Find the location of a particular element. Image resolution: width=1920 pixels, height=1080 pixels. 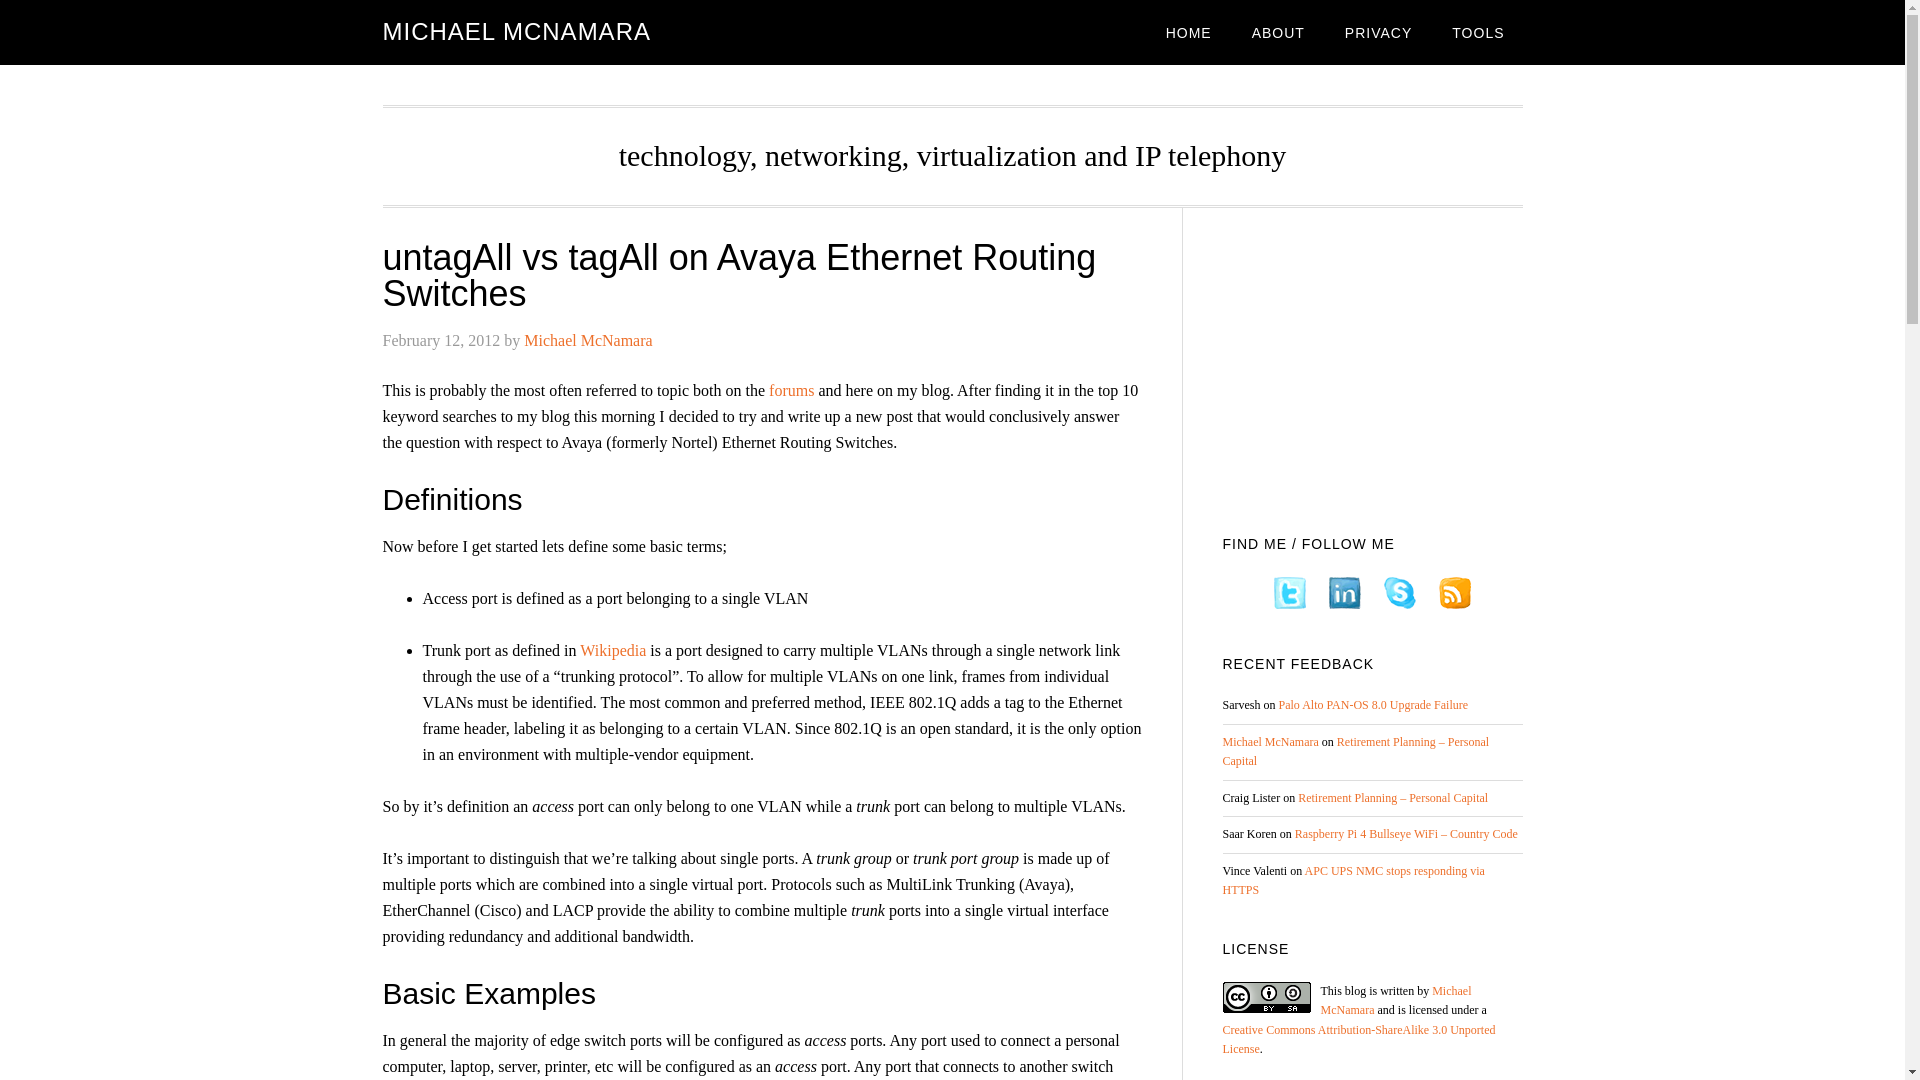

MICHAEL MCNAMARA is located at coordinates (516, 32).